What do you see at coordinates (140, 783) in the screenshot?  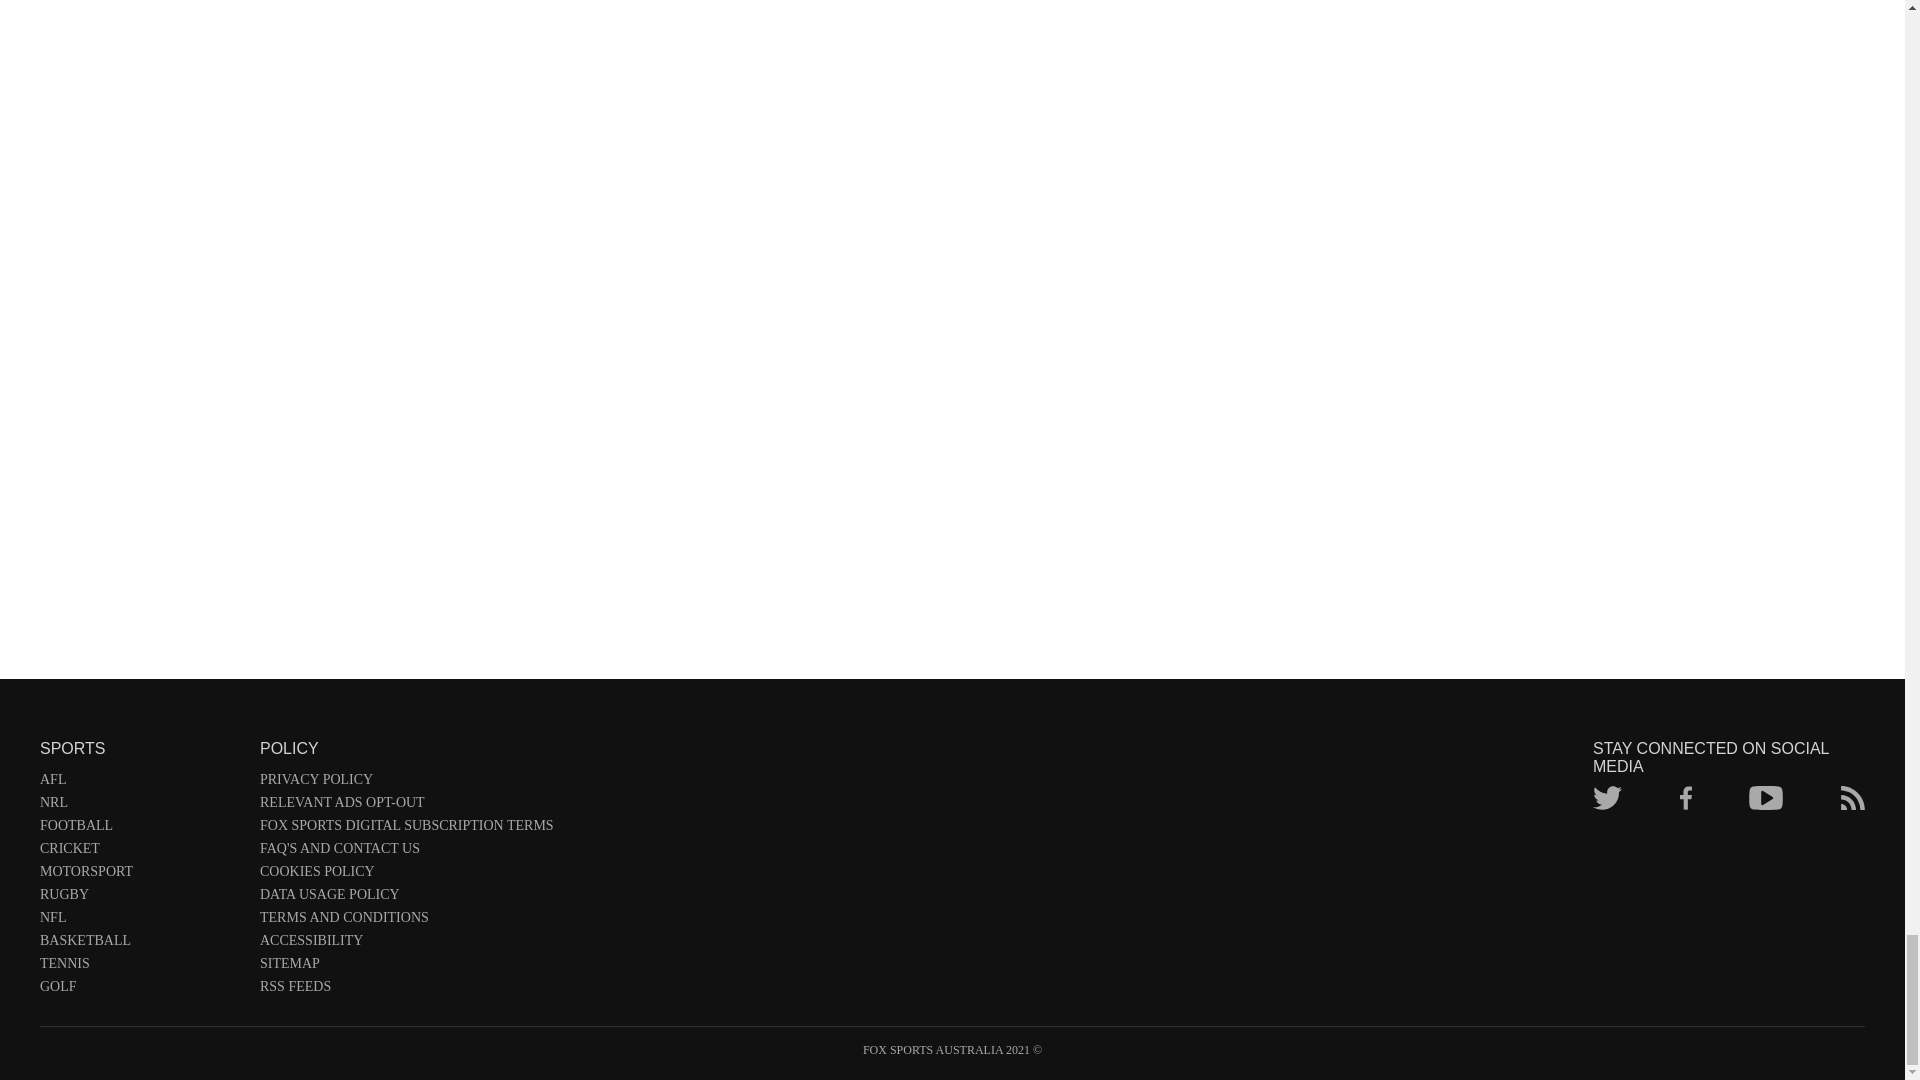 I see `AFL` at bounding box center [140, 783].